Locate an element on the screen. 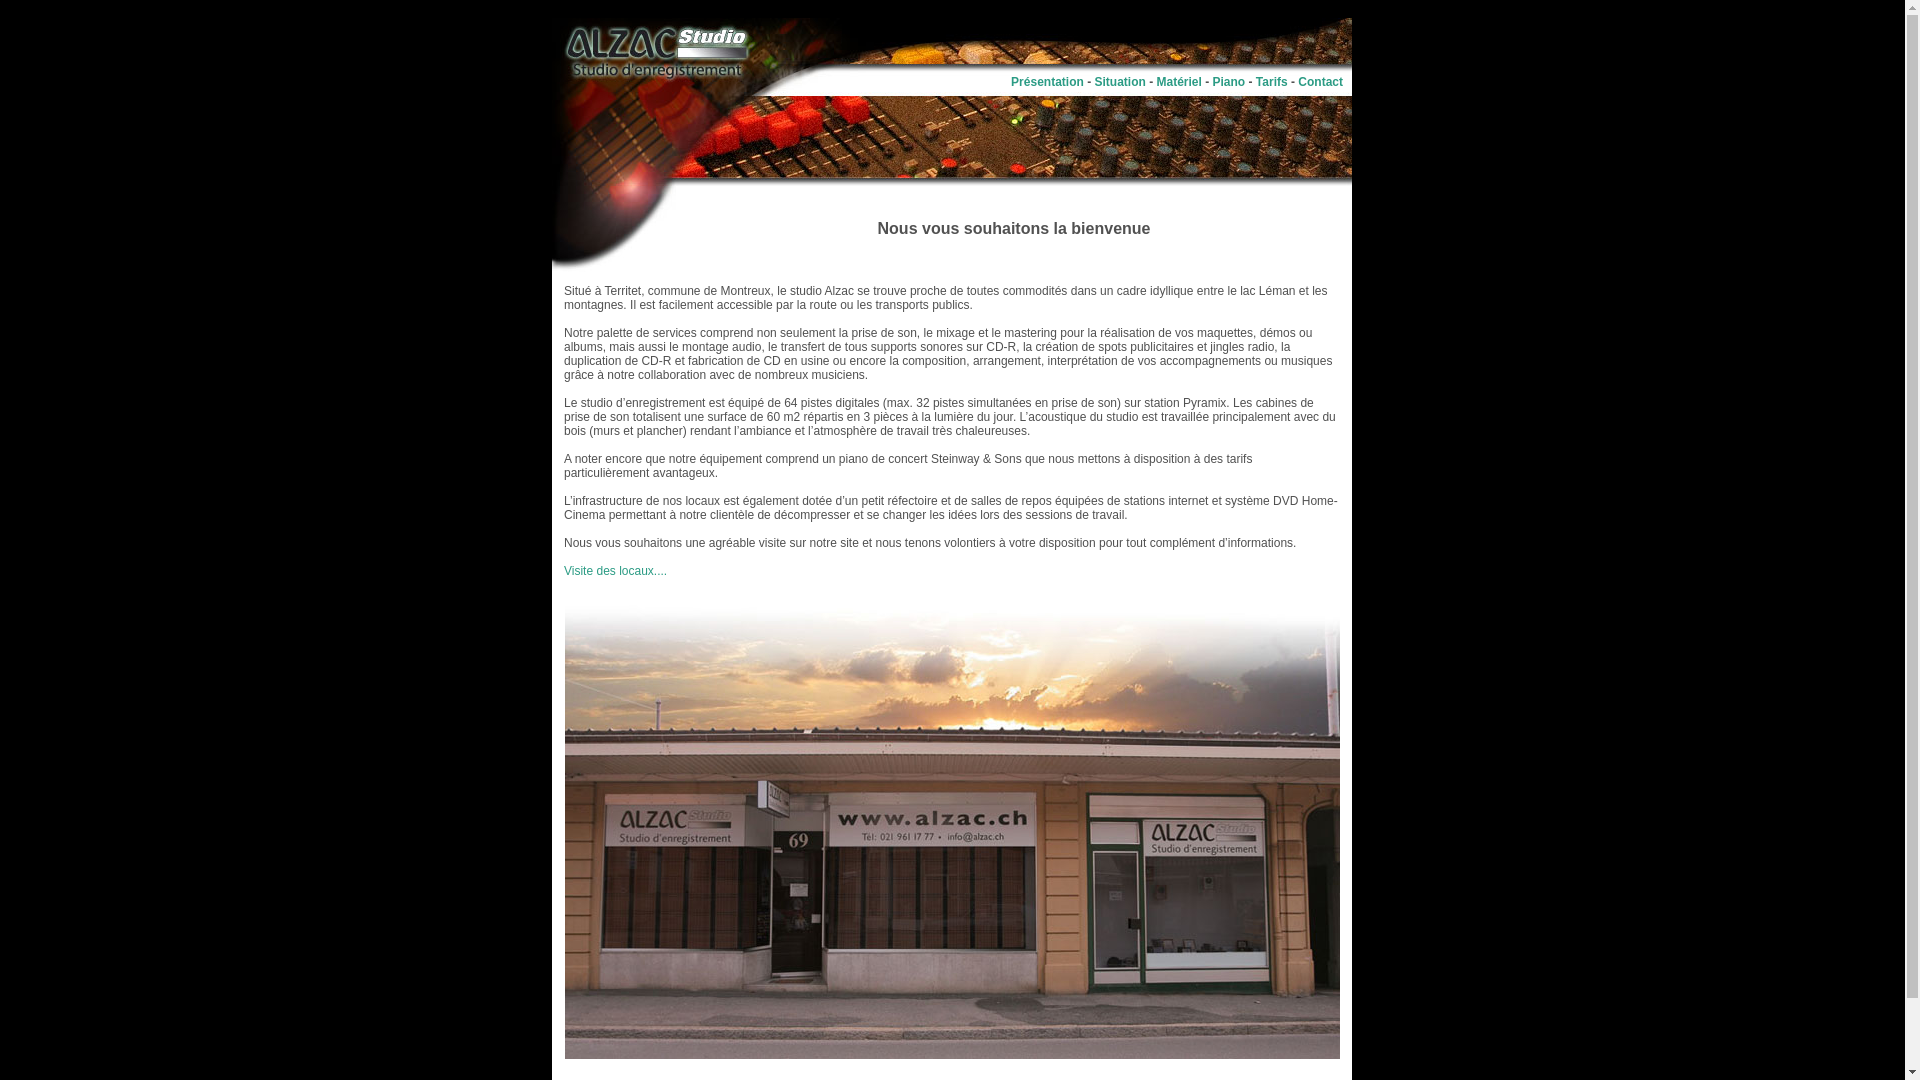 This screenshot has width=1920, height=1080. Piano is located at coordinates (1230, 81).